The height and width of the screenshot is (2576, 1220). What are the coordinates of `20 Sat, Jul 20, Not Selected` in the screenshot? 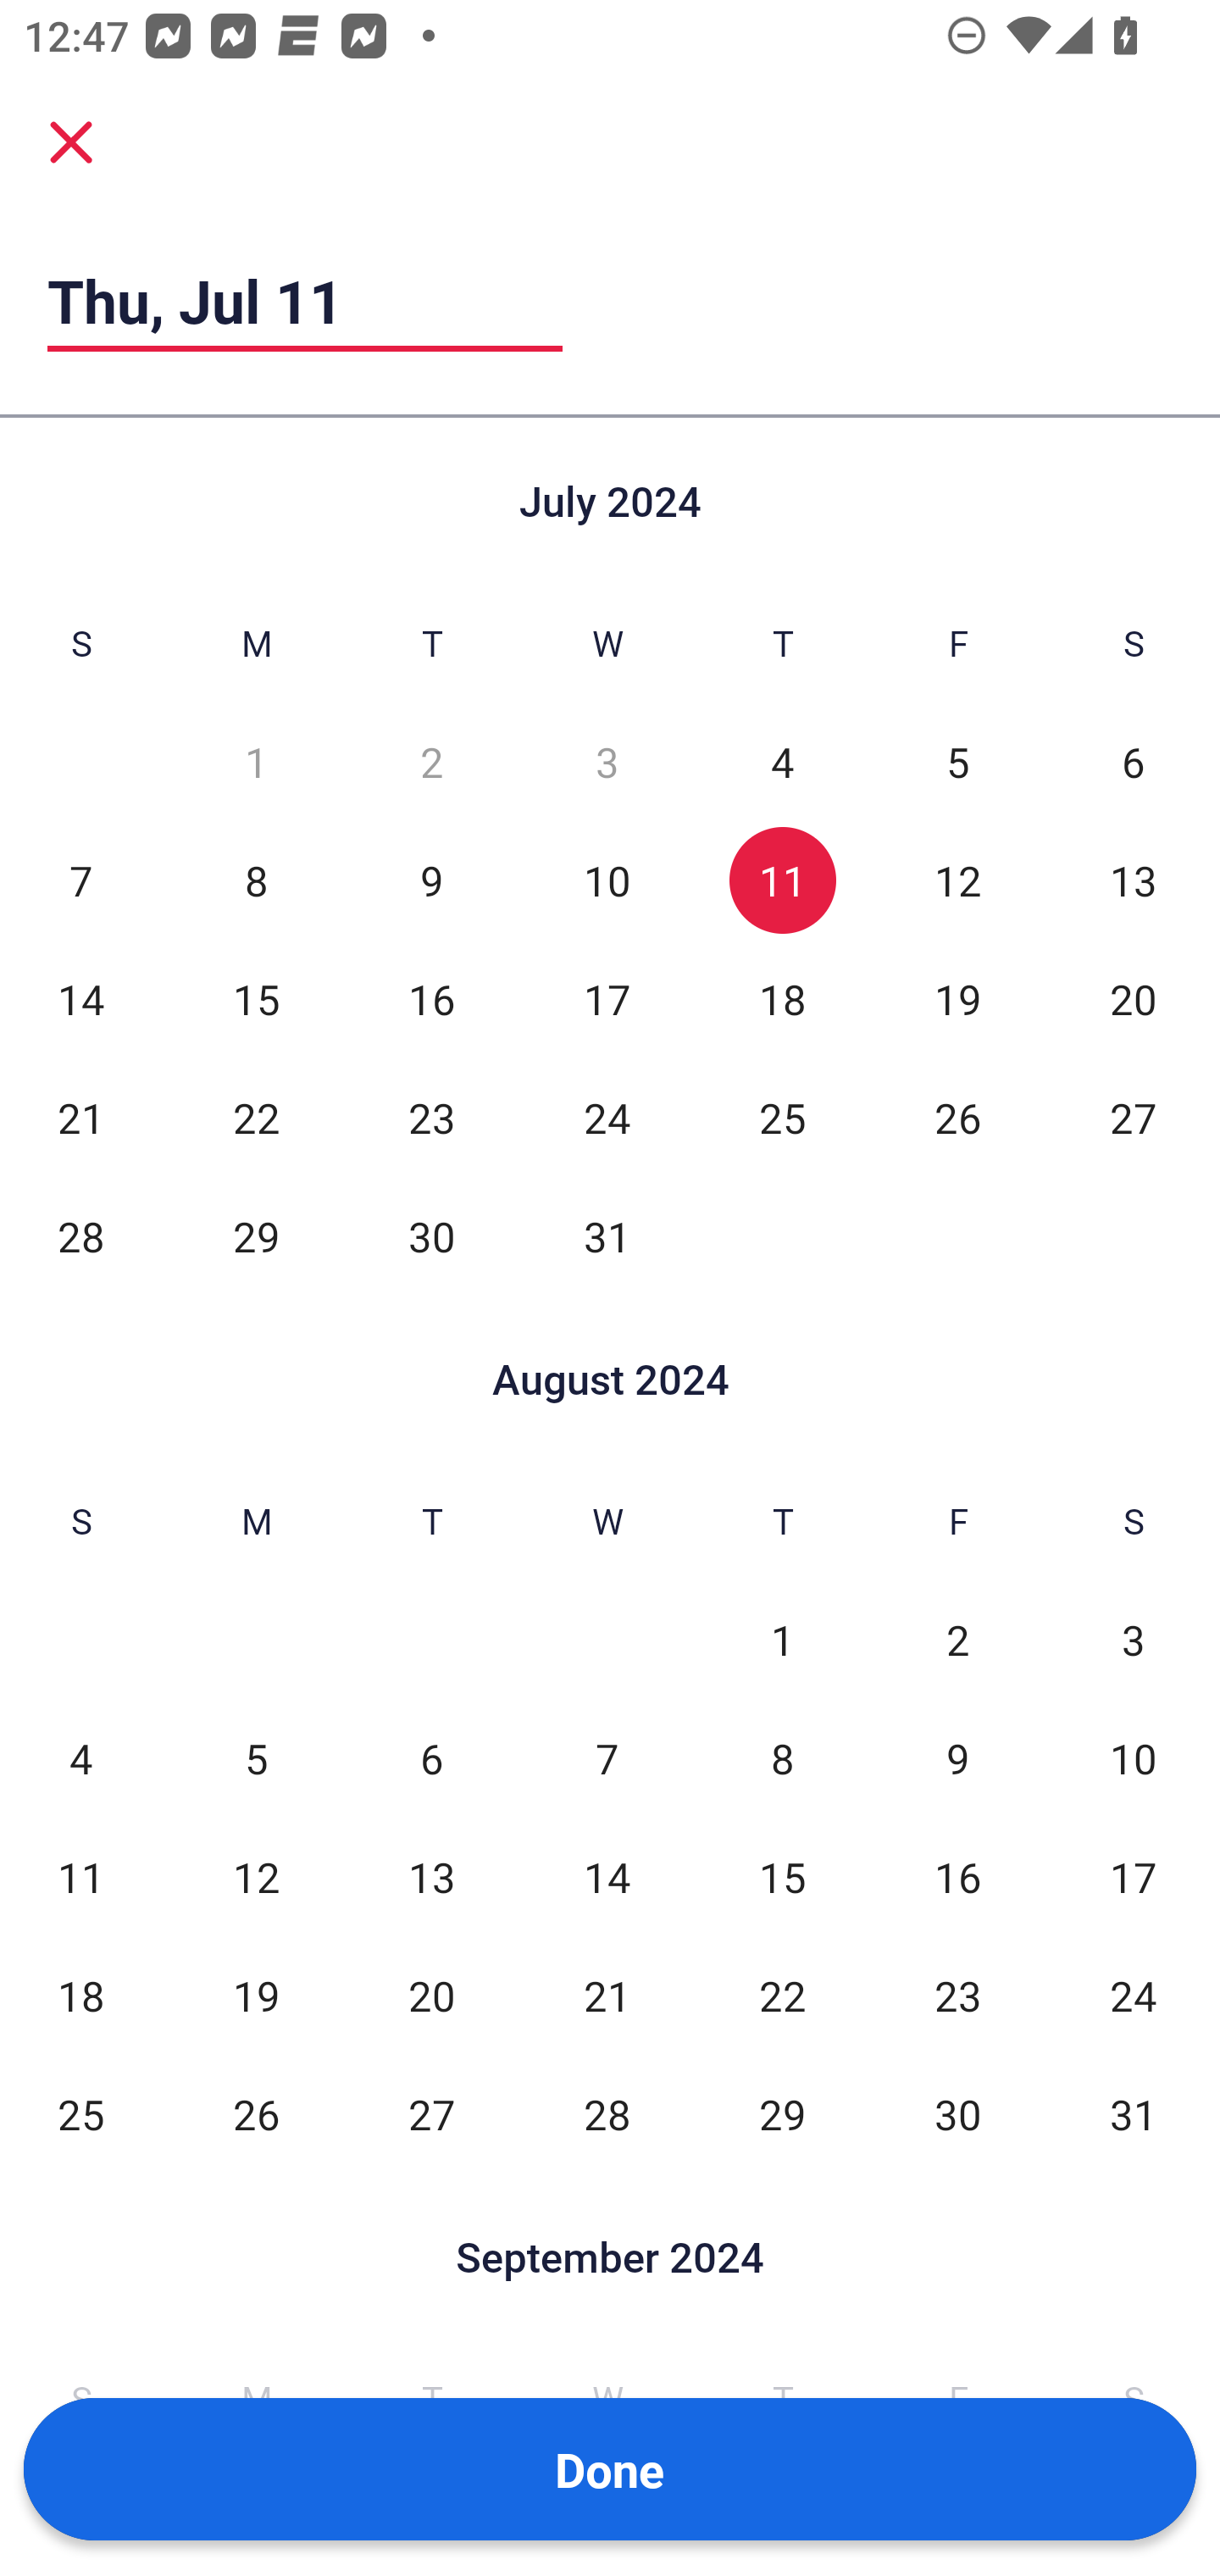 It's located at (1134, 999).